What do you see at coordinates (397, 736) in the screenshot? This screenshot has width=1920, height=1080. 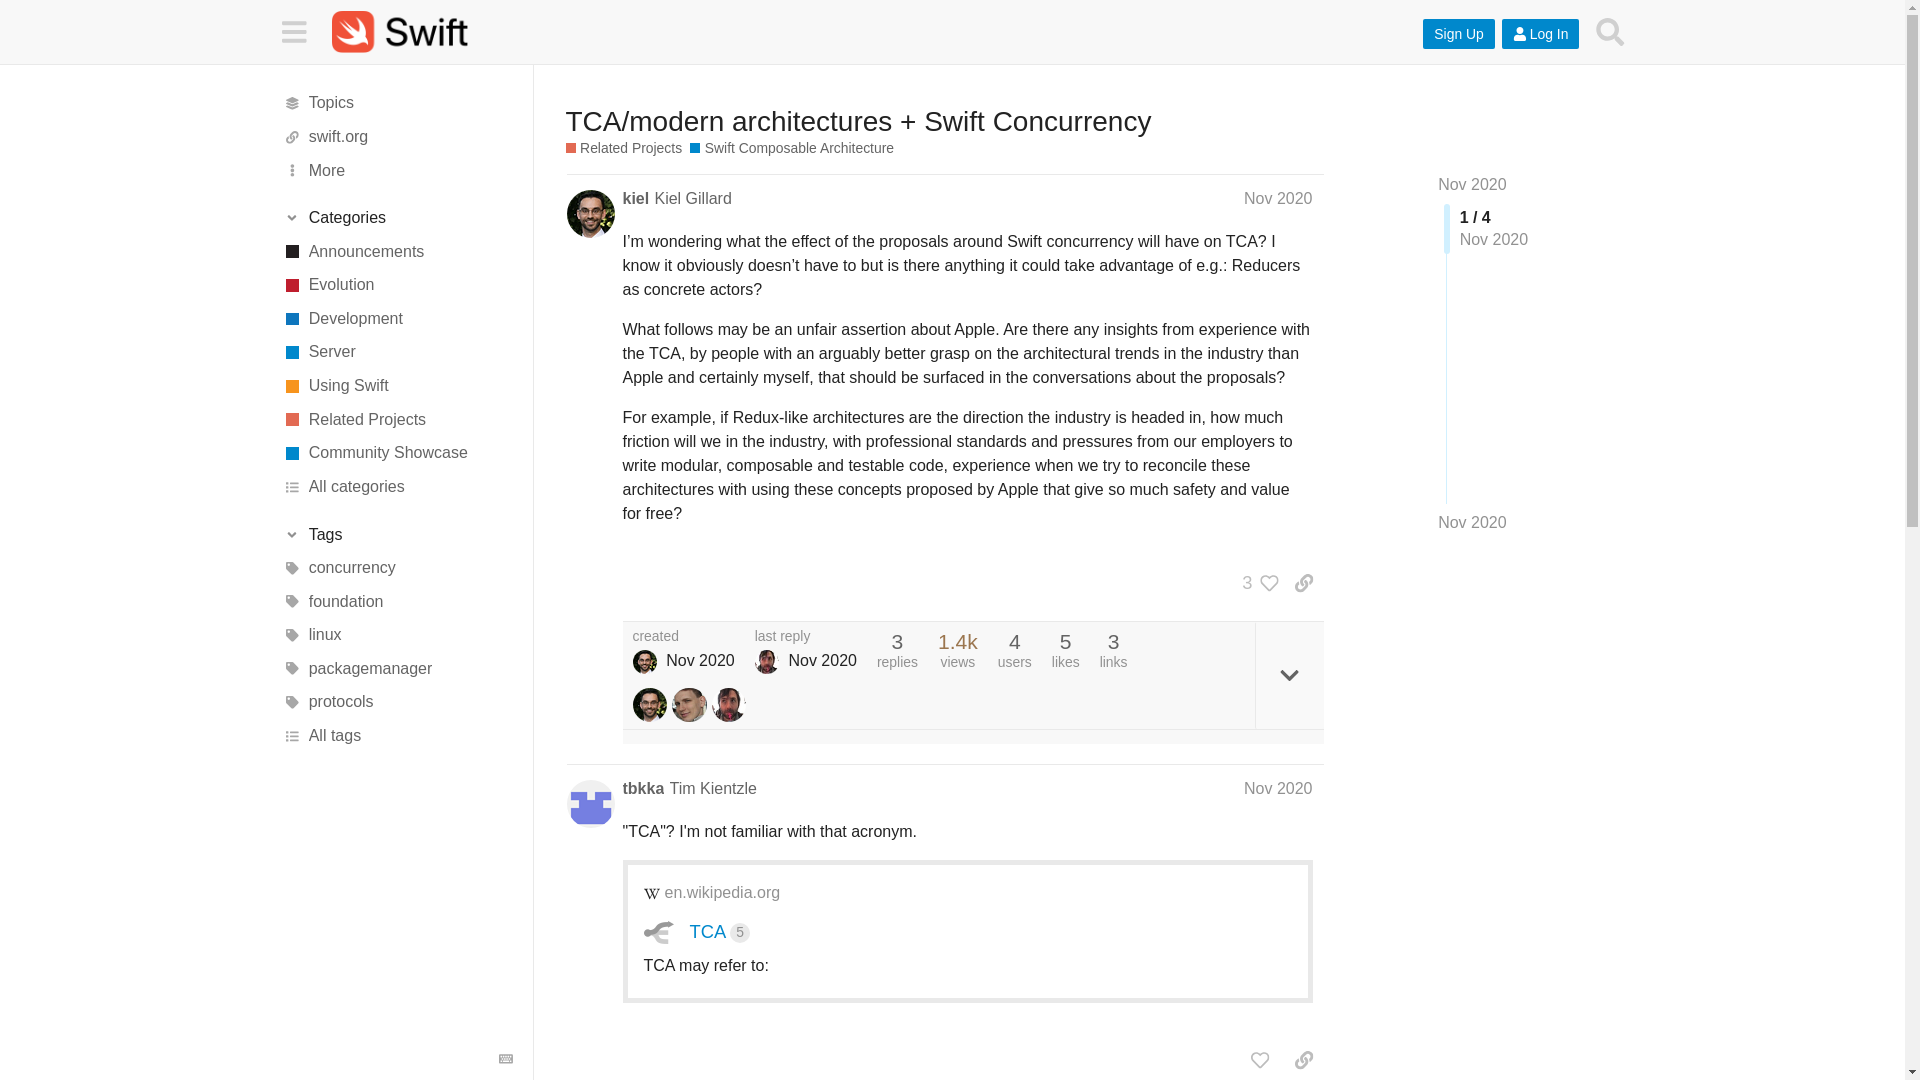 I see `All tags` at bounding box center [397, 736].